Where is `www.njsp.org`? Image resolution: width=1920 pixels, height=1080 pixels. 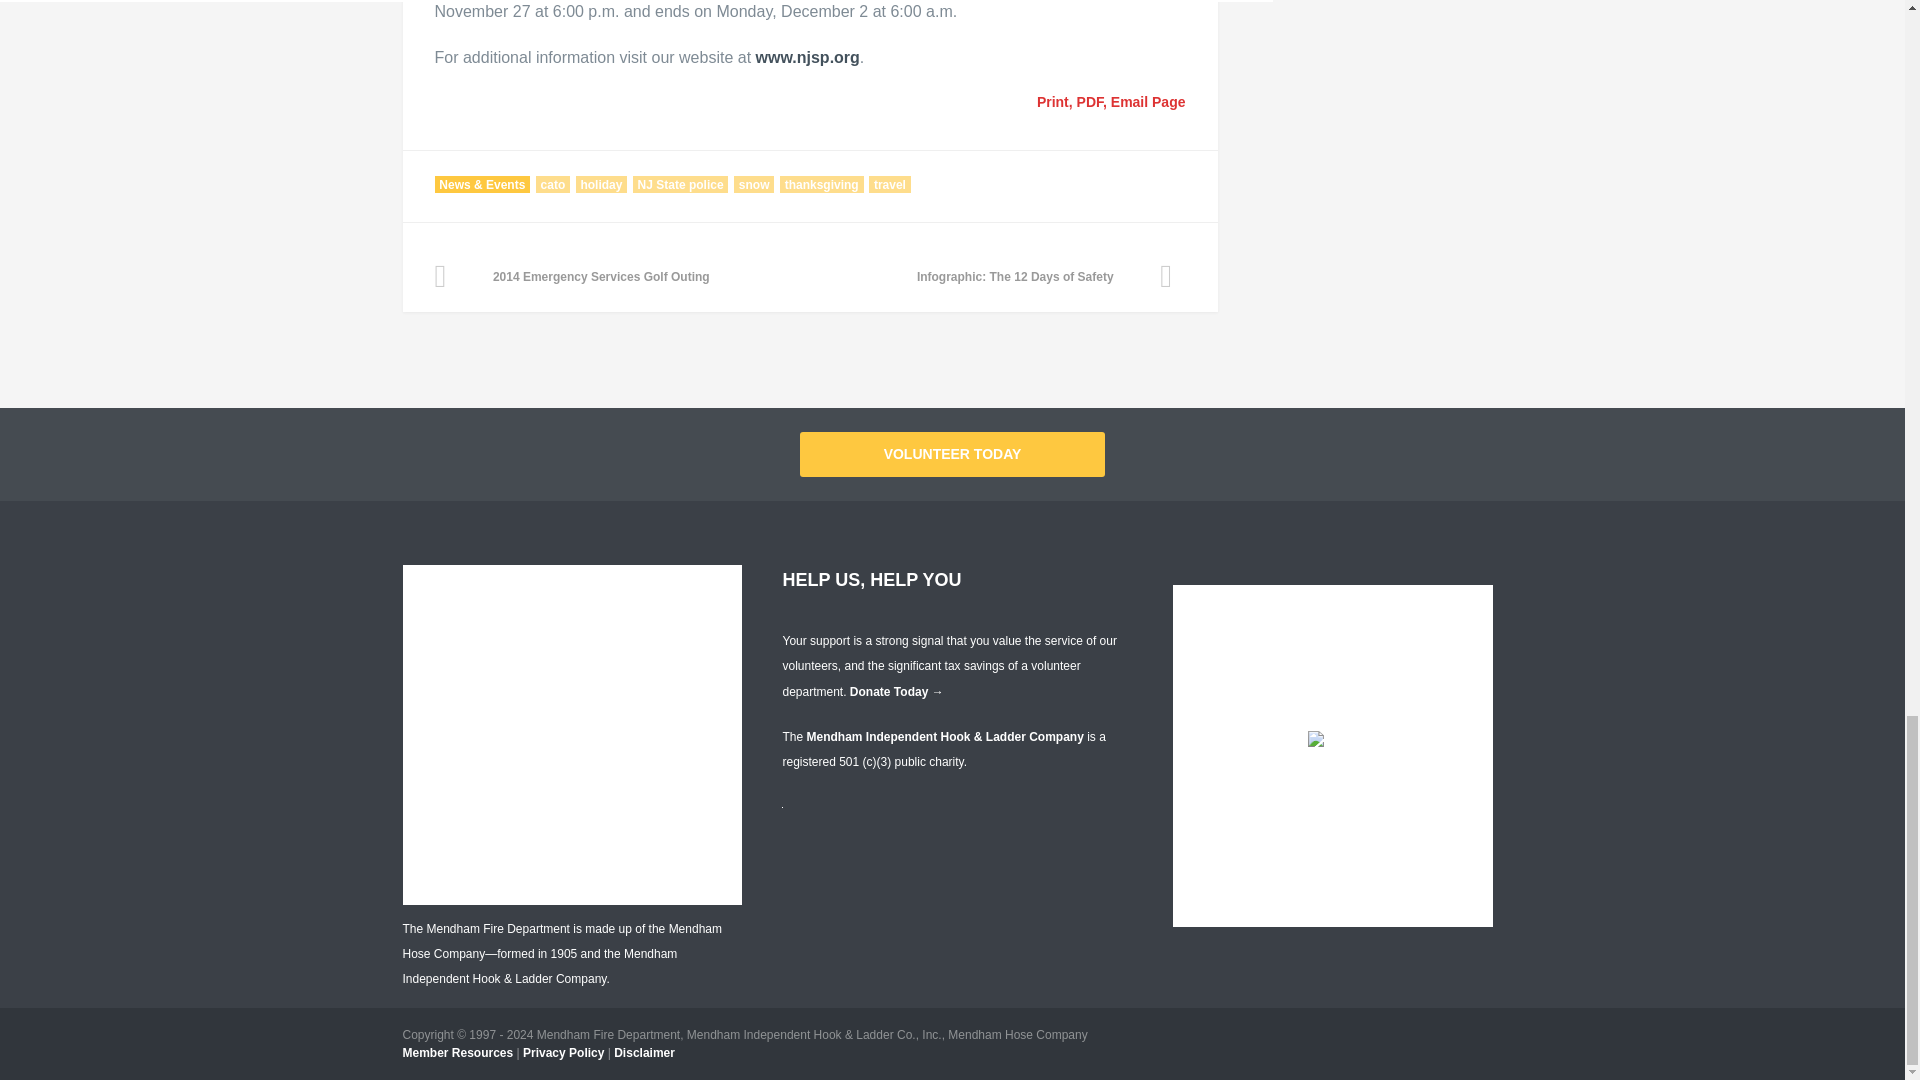 www.njsp.org is located at coordinates (808, 56).